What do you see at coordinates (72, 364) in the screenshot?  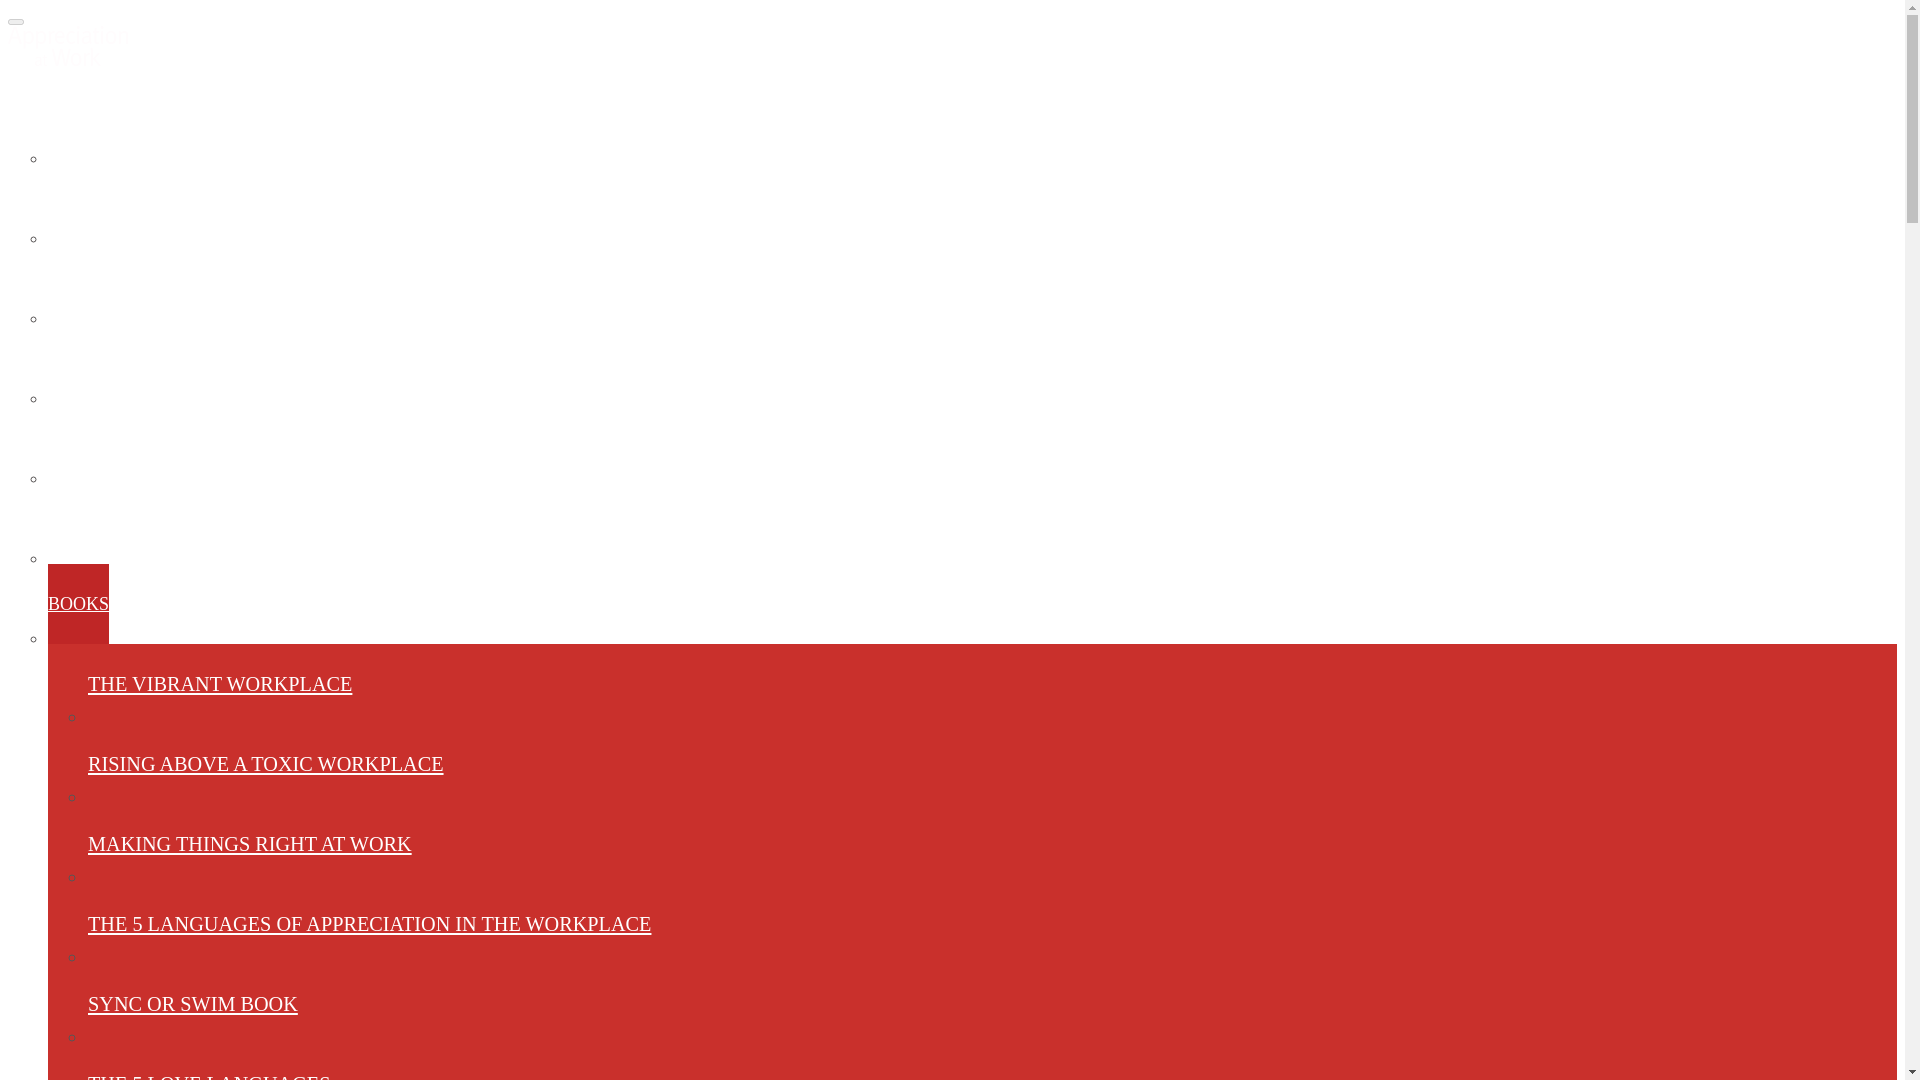 I see `SHOP` at bounding box center [72, 364].